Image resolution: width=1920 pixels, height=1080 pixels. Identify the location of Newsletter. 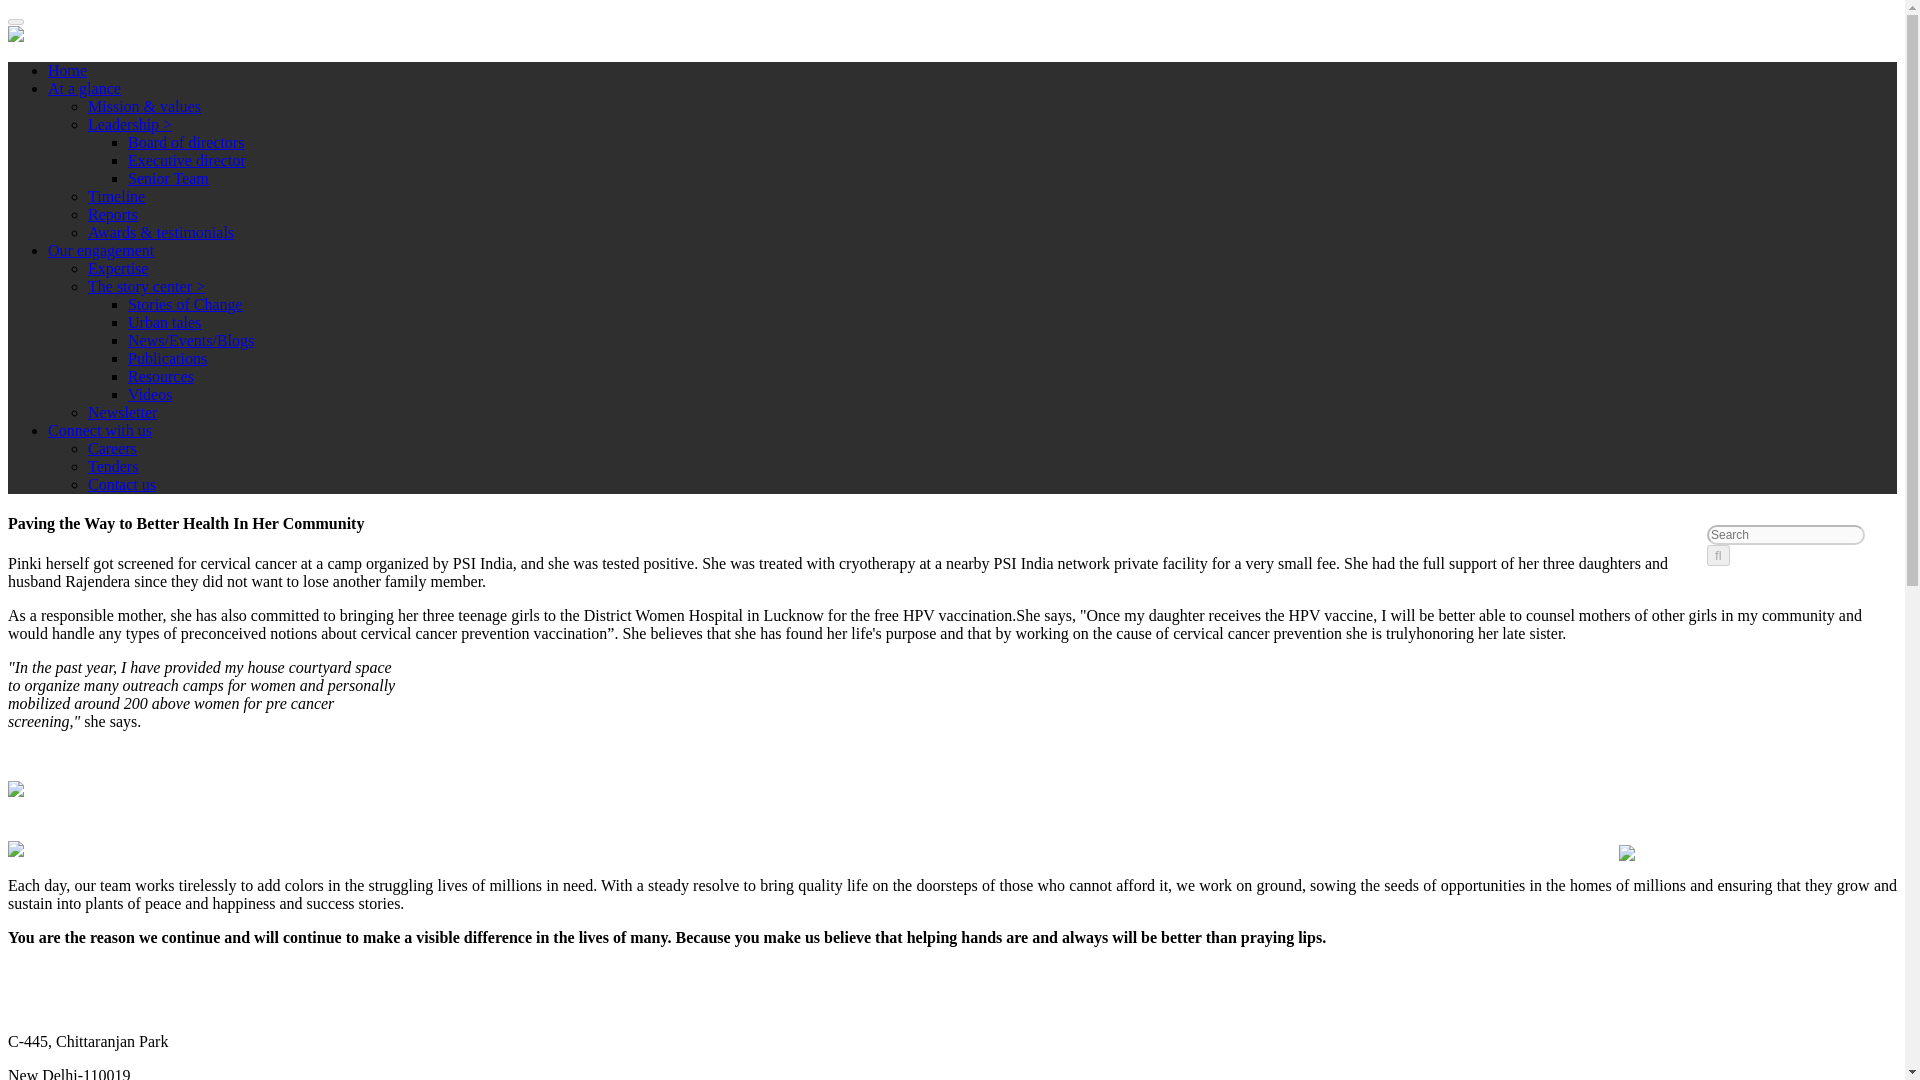
(122, 412).